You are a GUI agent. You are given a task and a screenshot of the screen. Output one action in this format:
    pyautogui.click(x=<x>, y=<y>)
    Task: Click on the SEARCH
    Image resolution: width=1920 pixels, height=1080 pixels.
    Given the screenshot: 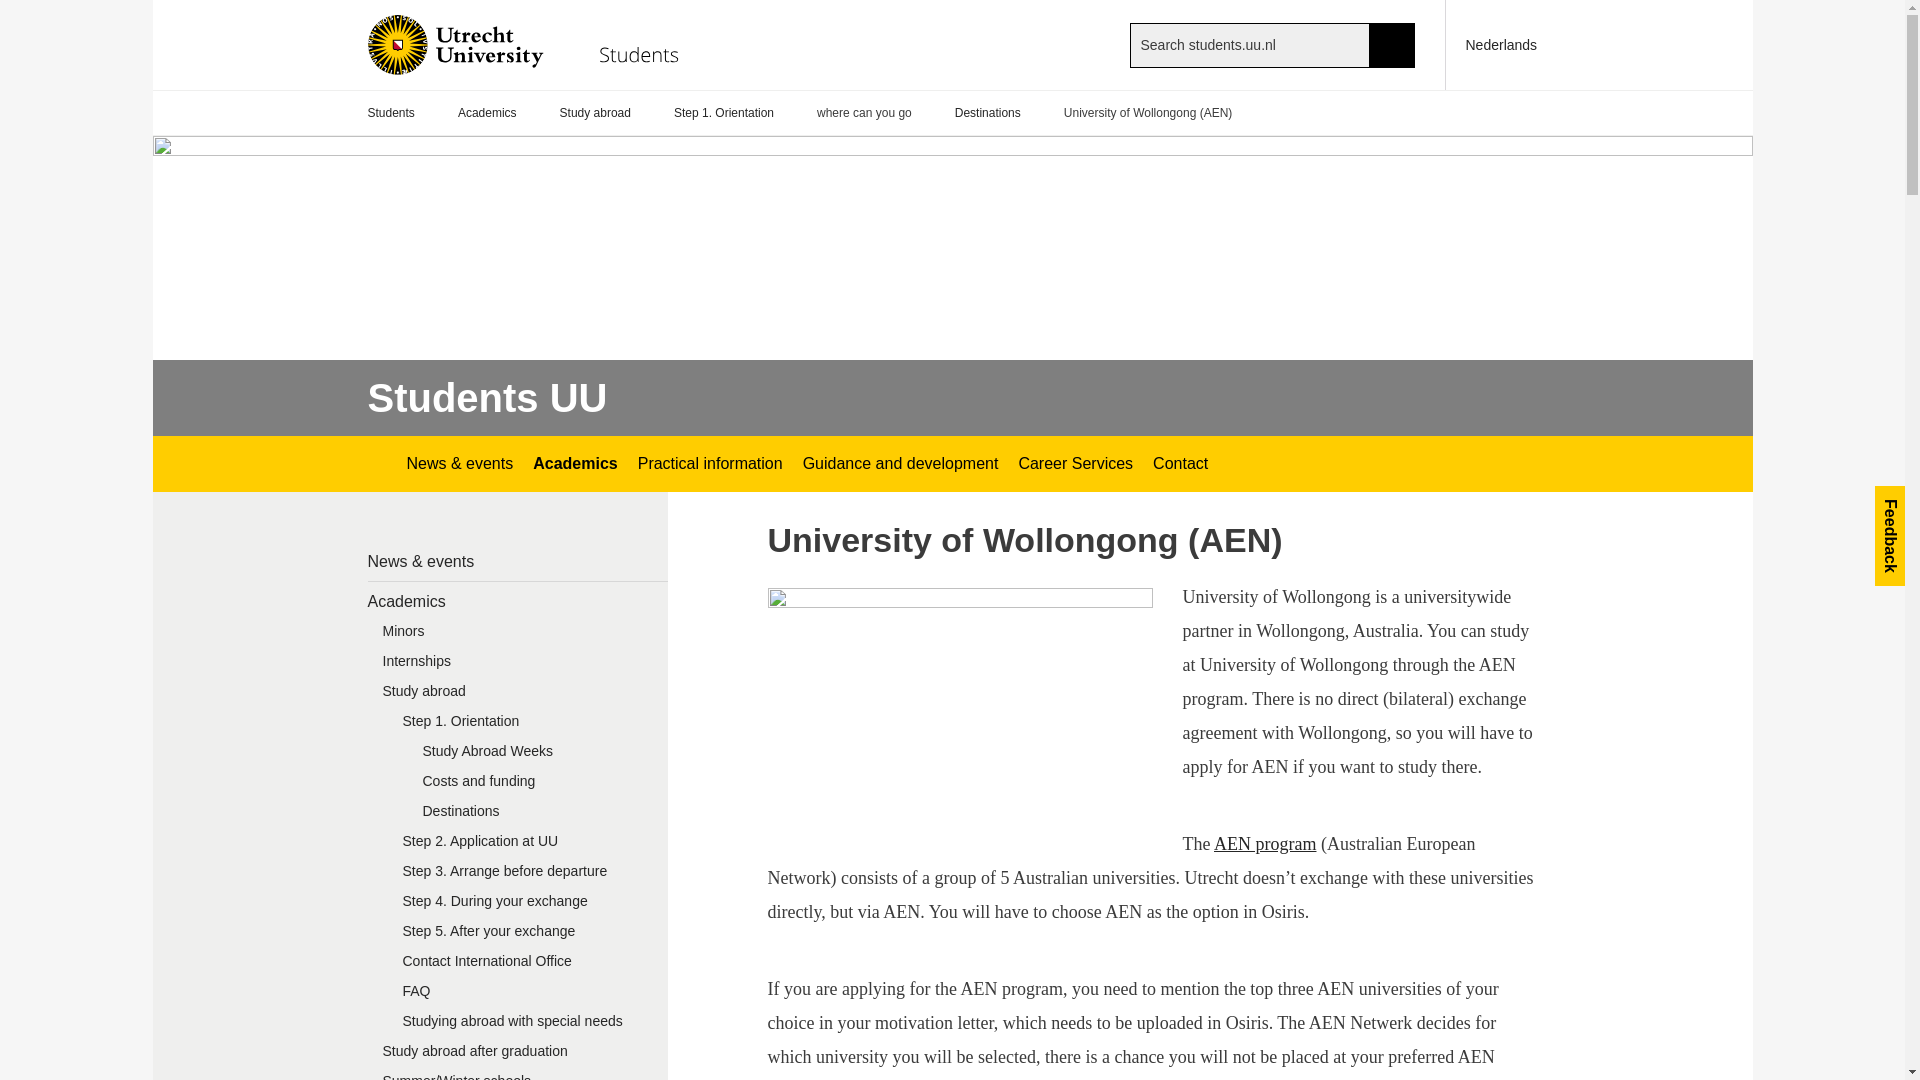 What is the action you would take?
    pyautogui.click(x=1392, y=44)
    